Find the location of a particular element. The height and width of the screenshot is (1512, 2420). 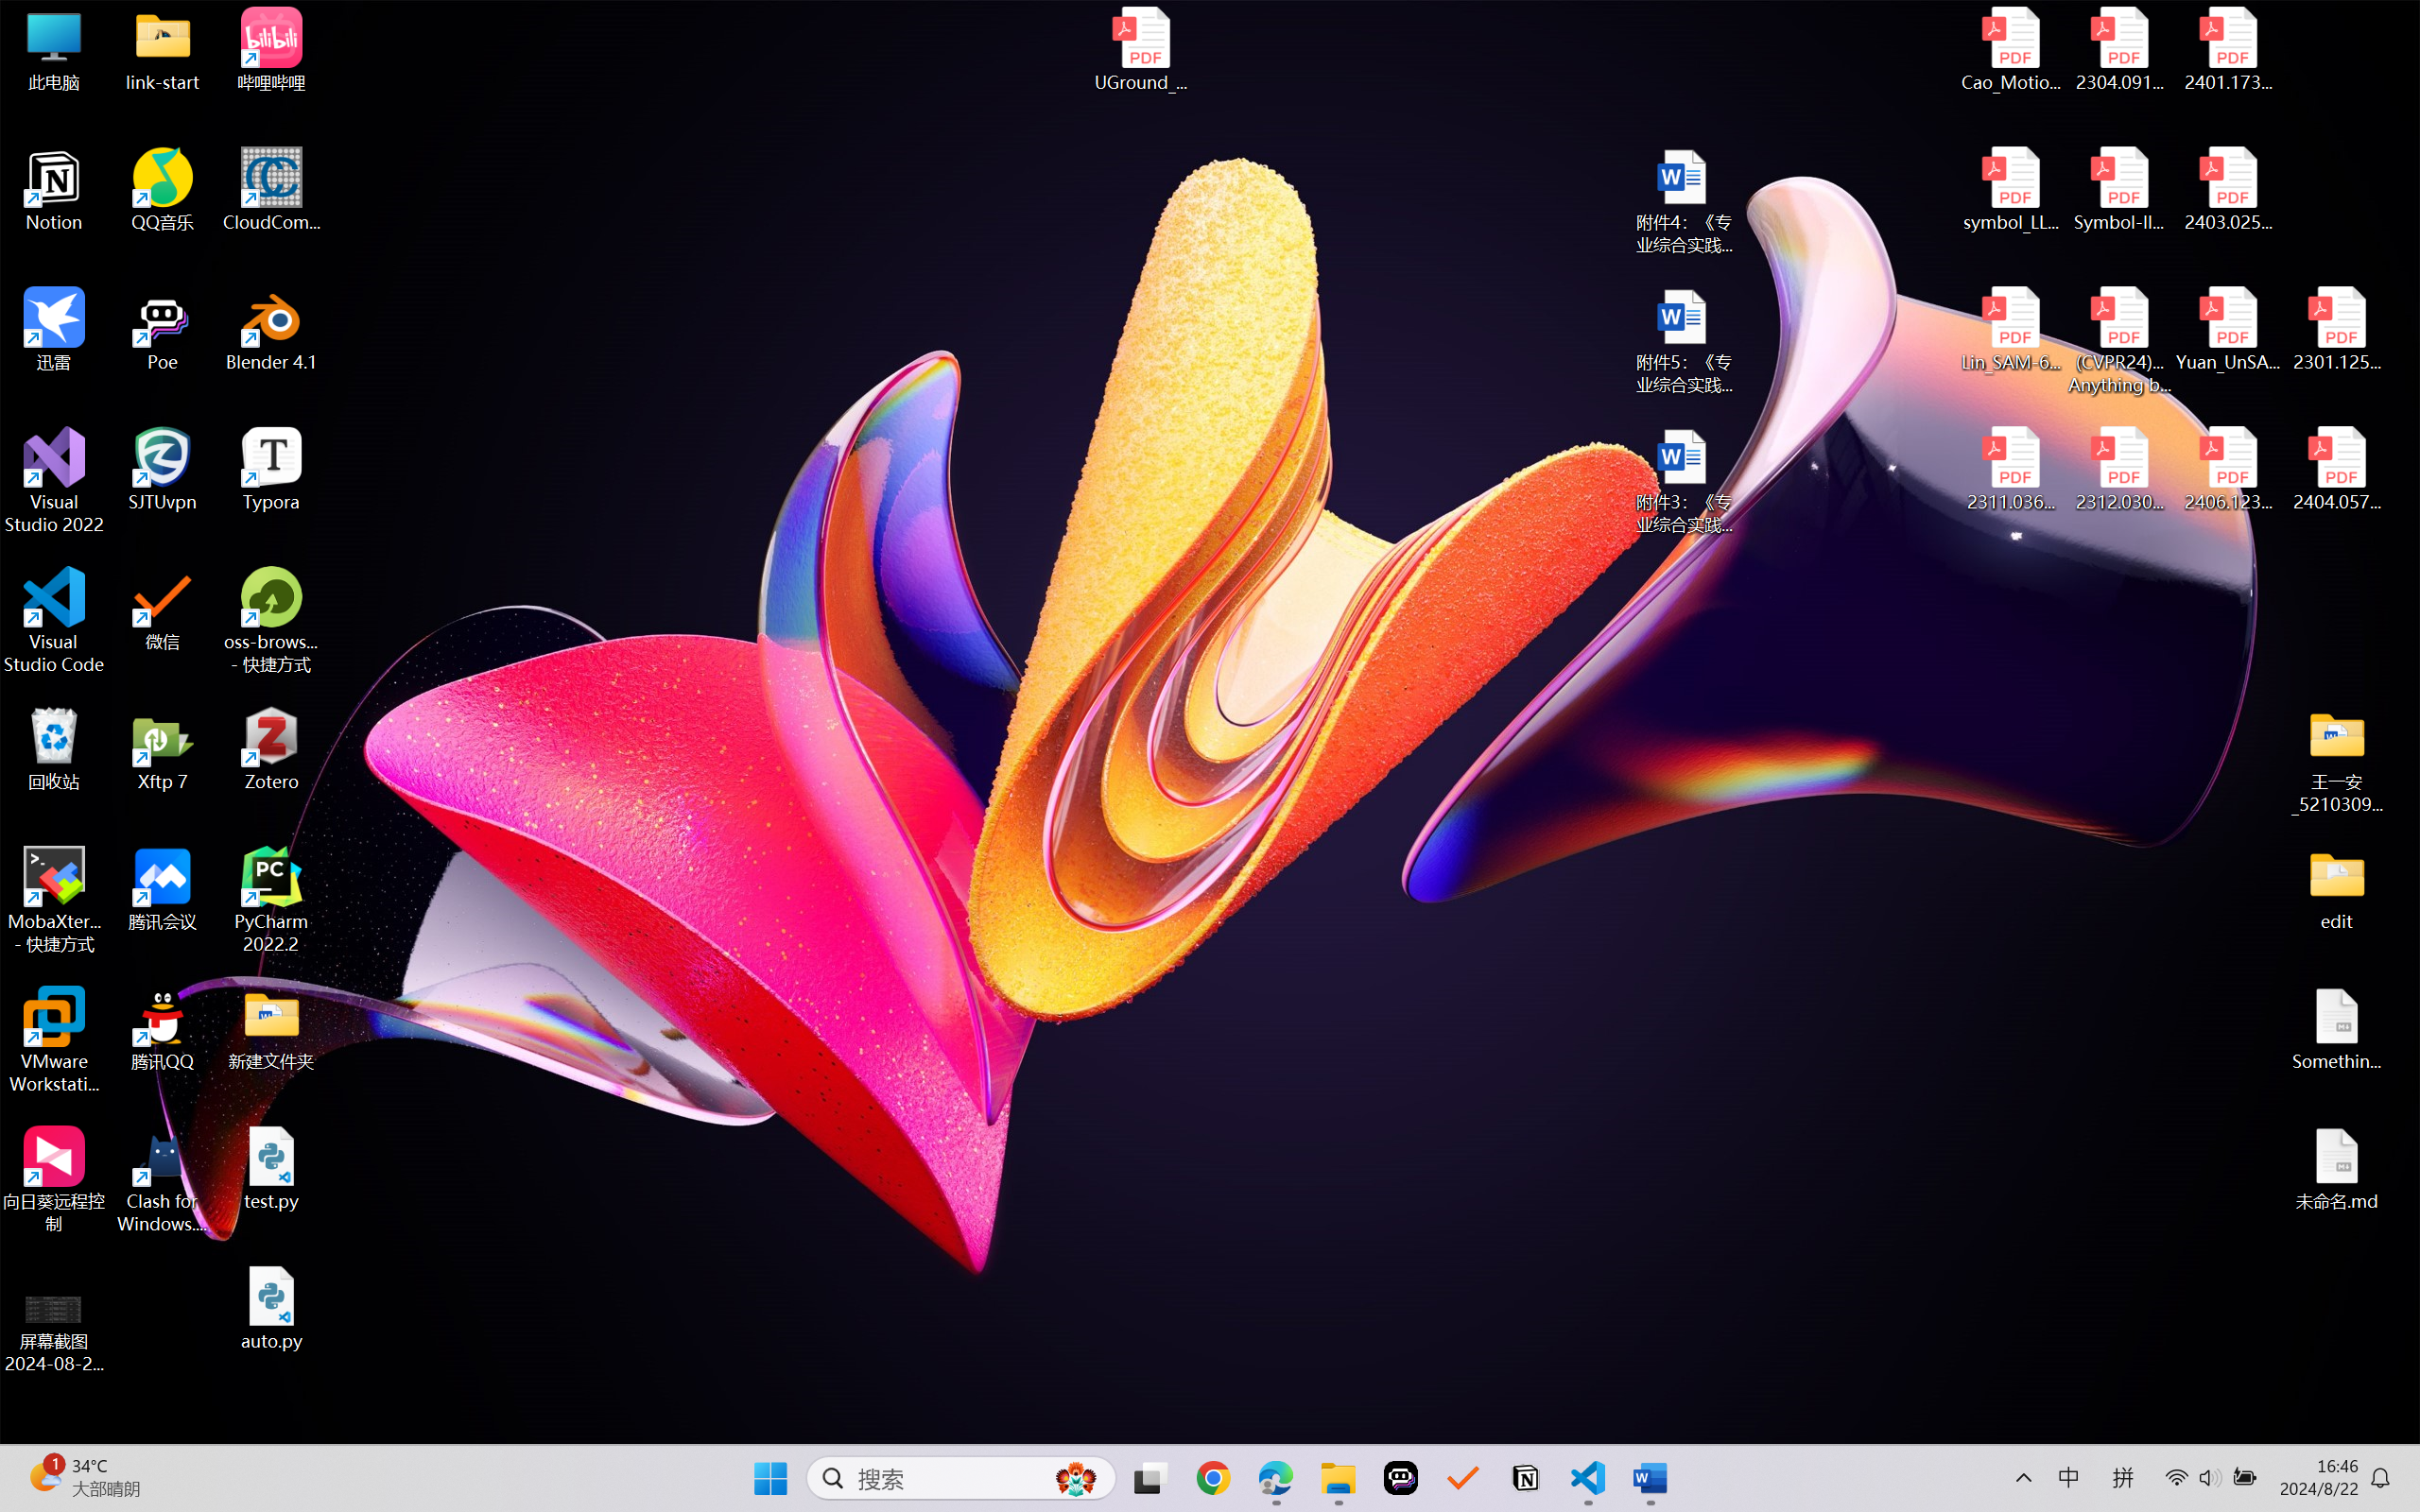

Visual Studio 2022 is located at coordinates (55, 481).